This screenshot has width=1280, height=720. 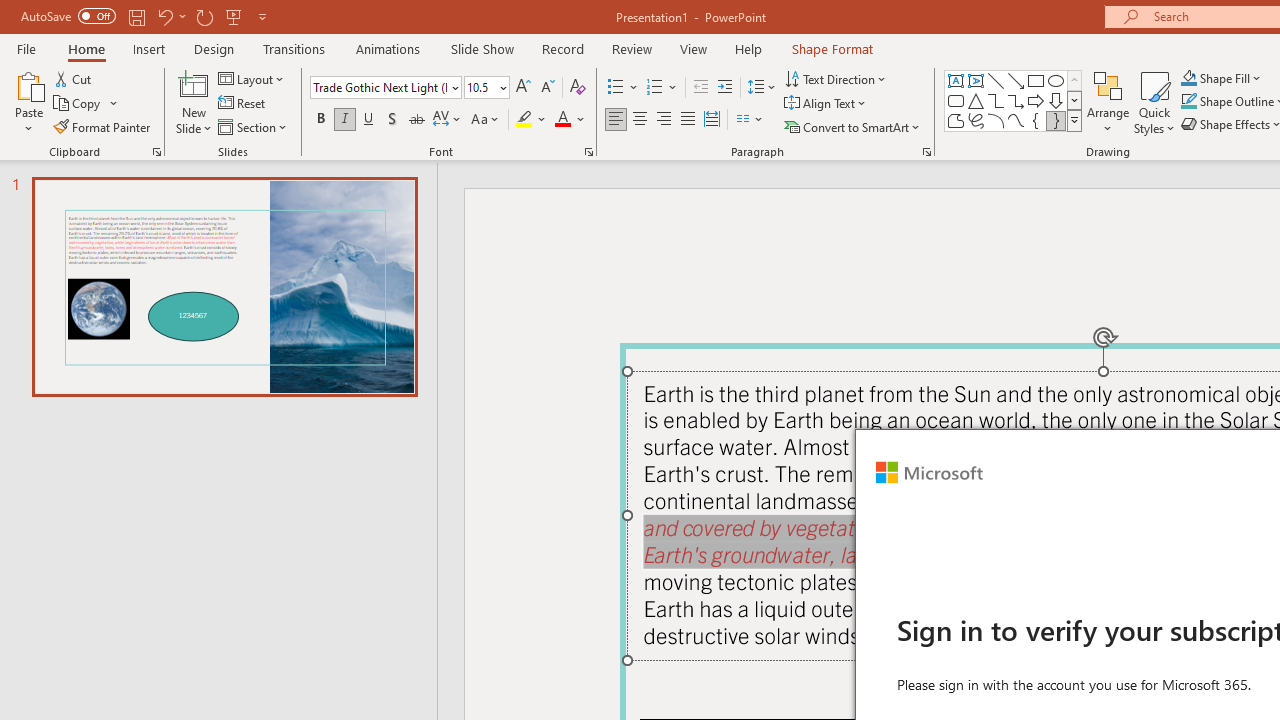 I want to click on Line, so click(x=996, y=80).